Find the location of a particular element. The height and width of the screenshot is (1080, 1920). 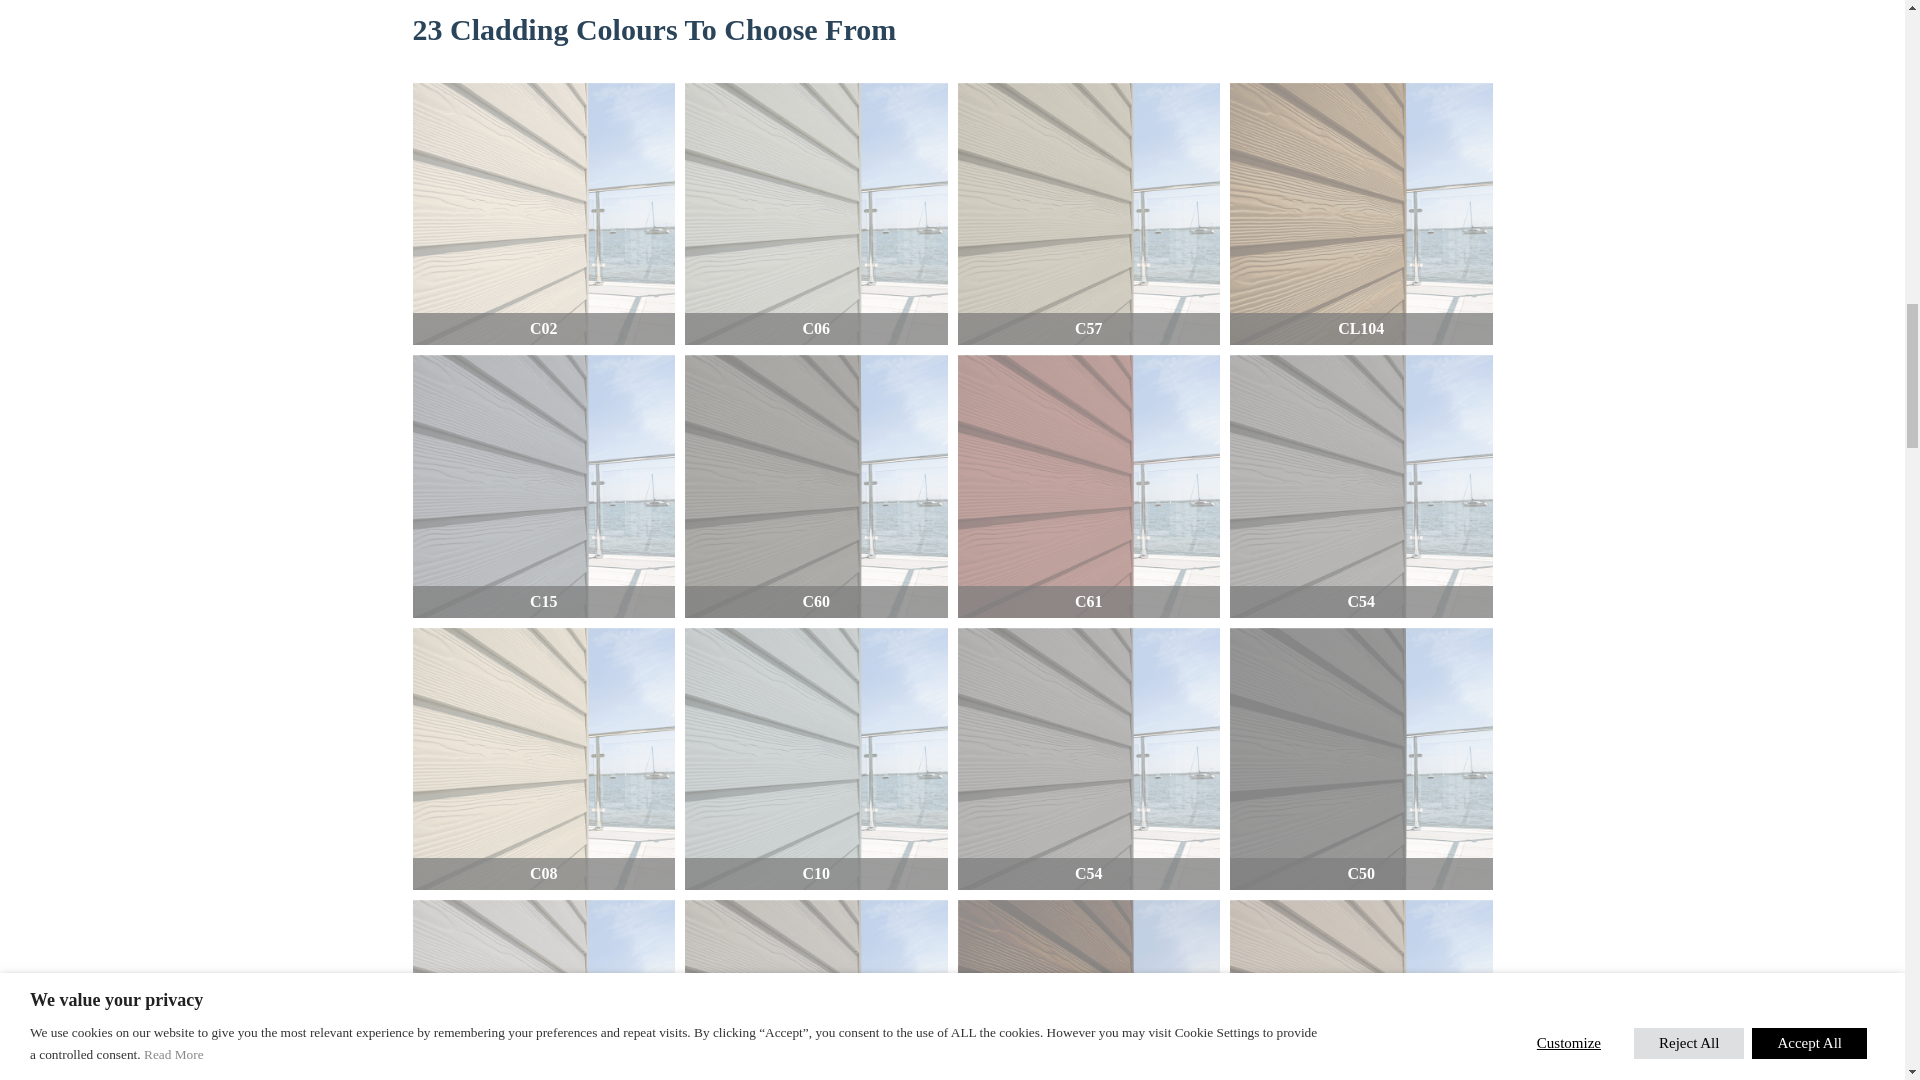

C06 is located at coordinates (816, 214).